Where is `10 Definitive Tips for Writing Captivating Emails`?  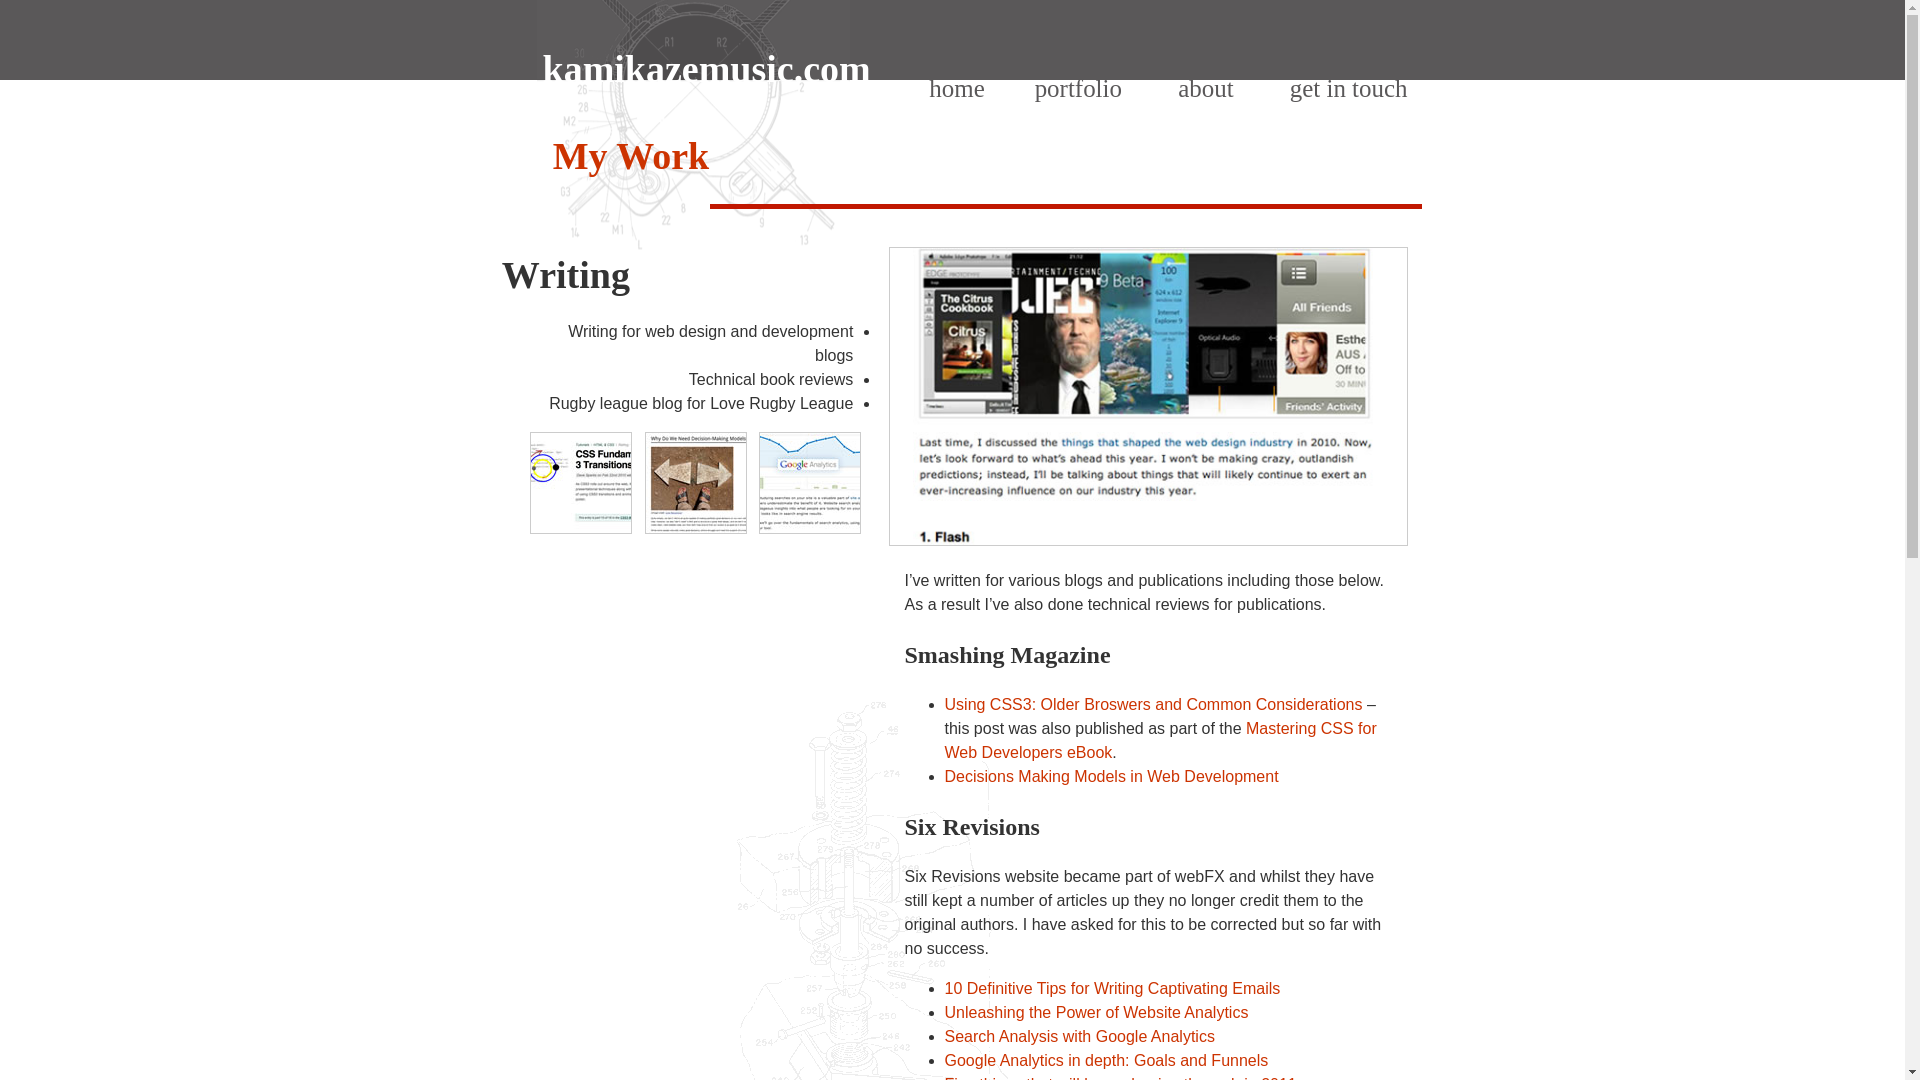 10 Definitive Tips for Writing Captivating Emails is located at coordinates (1112, 988).